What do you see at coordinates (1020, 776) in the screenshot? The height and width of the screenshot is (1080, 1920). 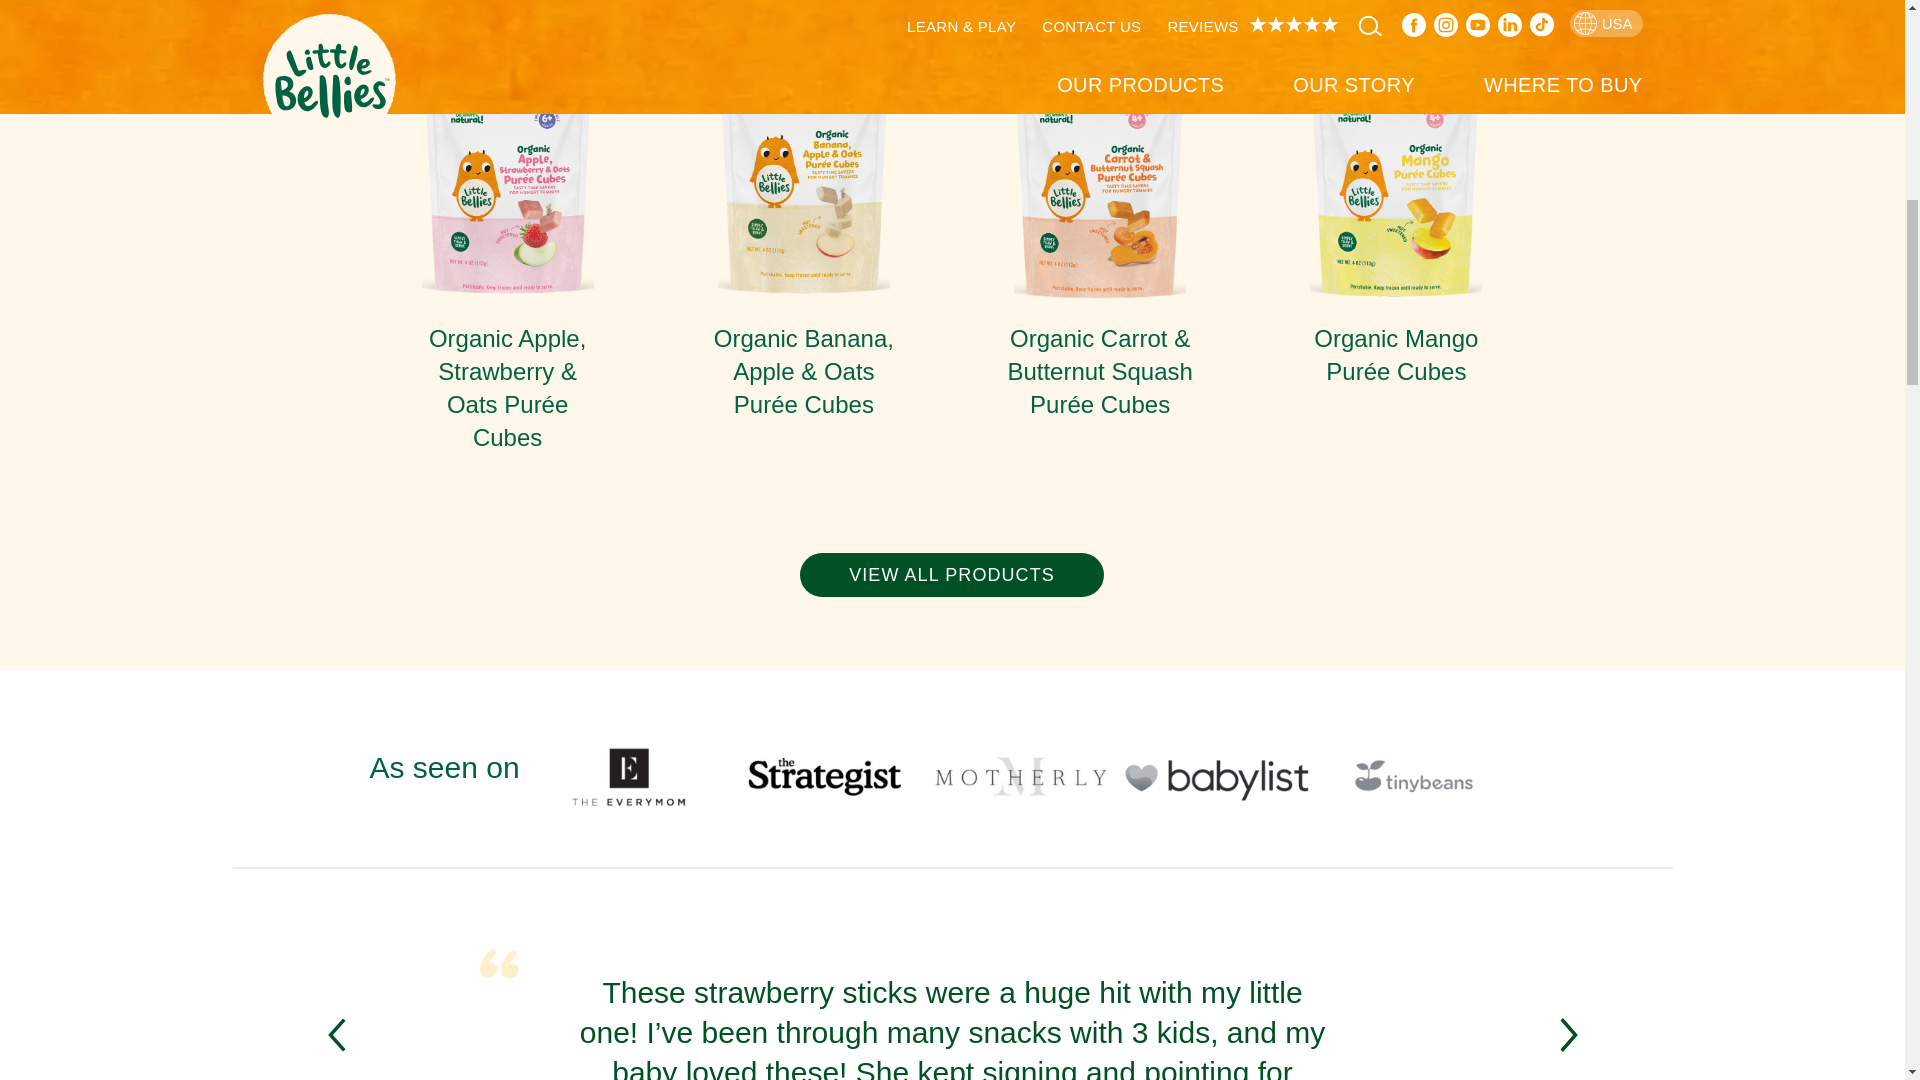 I see `Motherly` at bounding box center [1020, 776].